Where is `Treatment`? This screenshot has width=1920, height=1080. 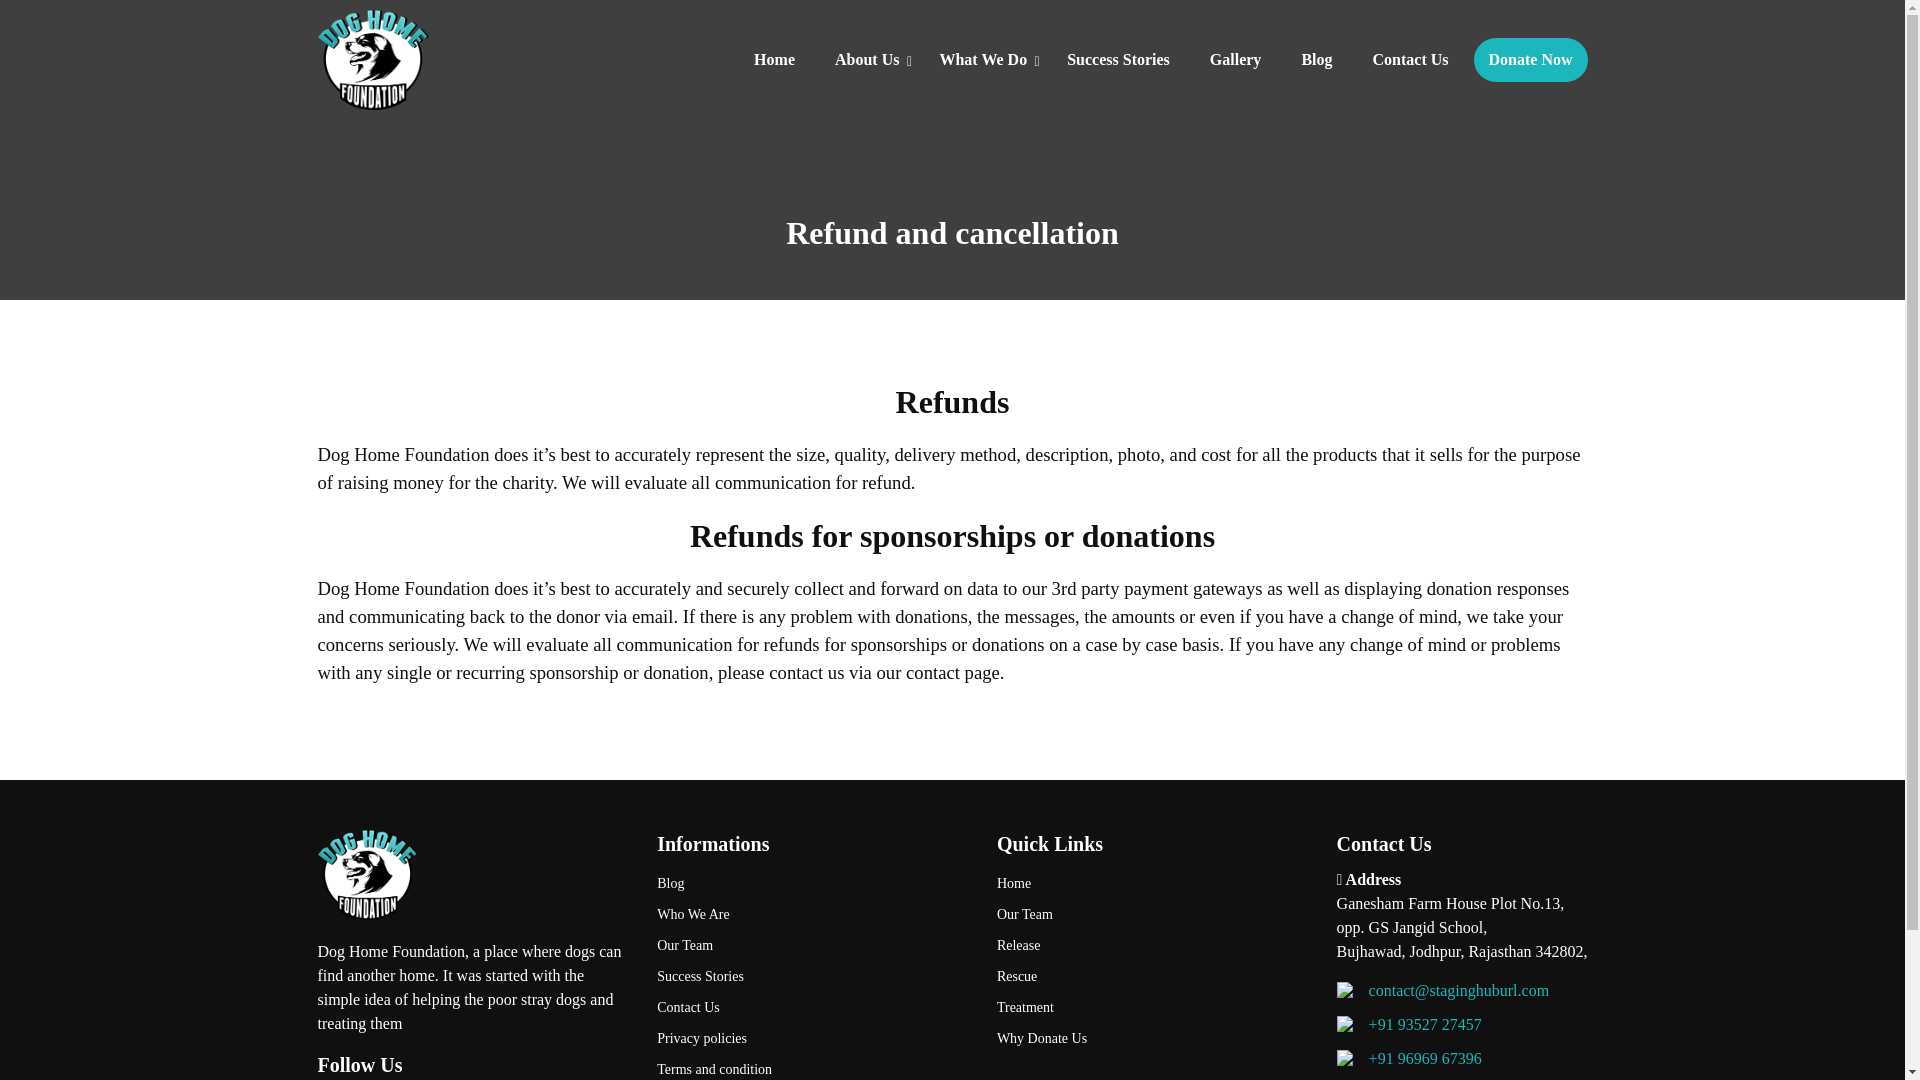
Treatment is located at coordinates (1152, 1007).